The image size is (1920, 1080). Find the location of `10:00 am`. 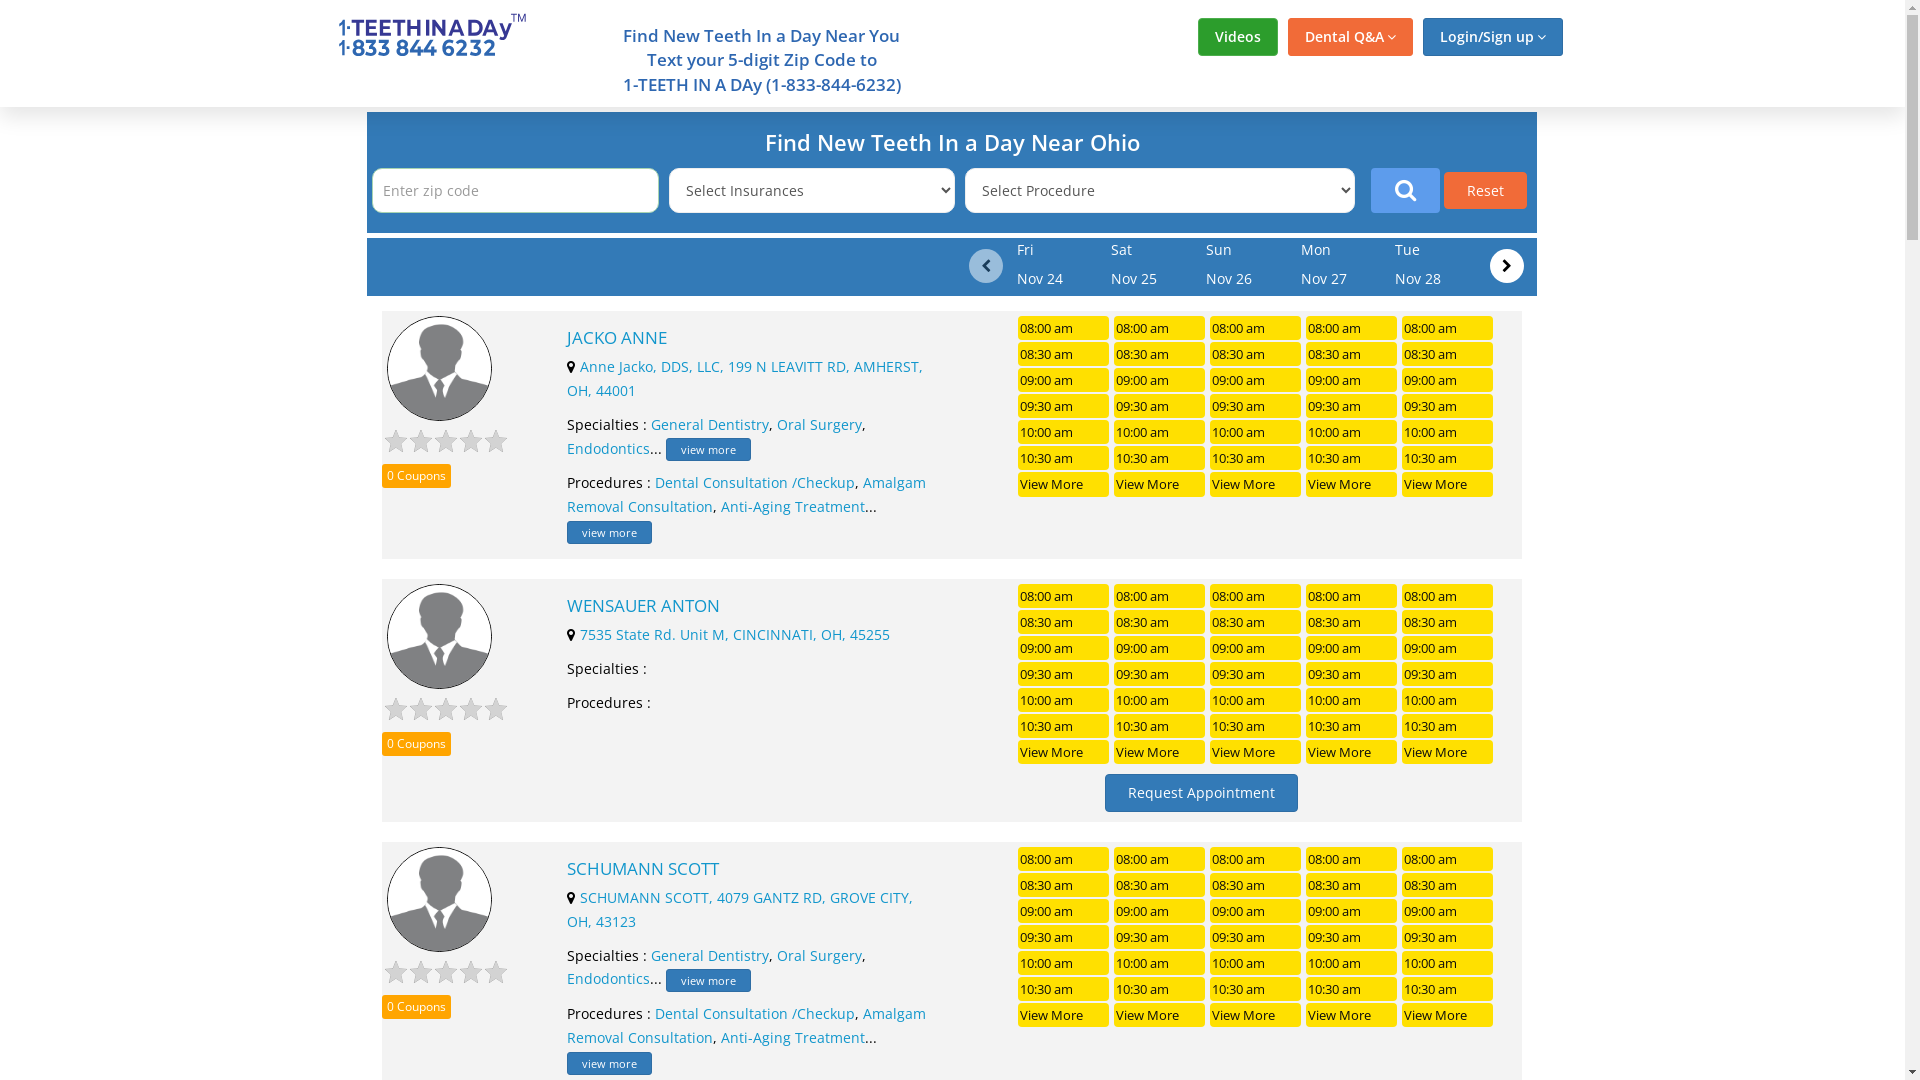

10:00 am is located at coordinates (1448, 432).